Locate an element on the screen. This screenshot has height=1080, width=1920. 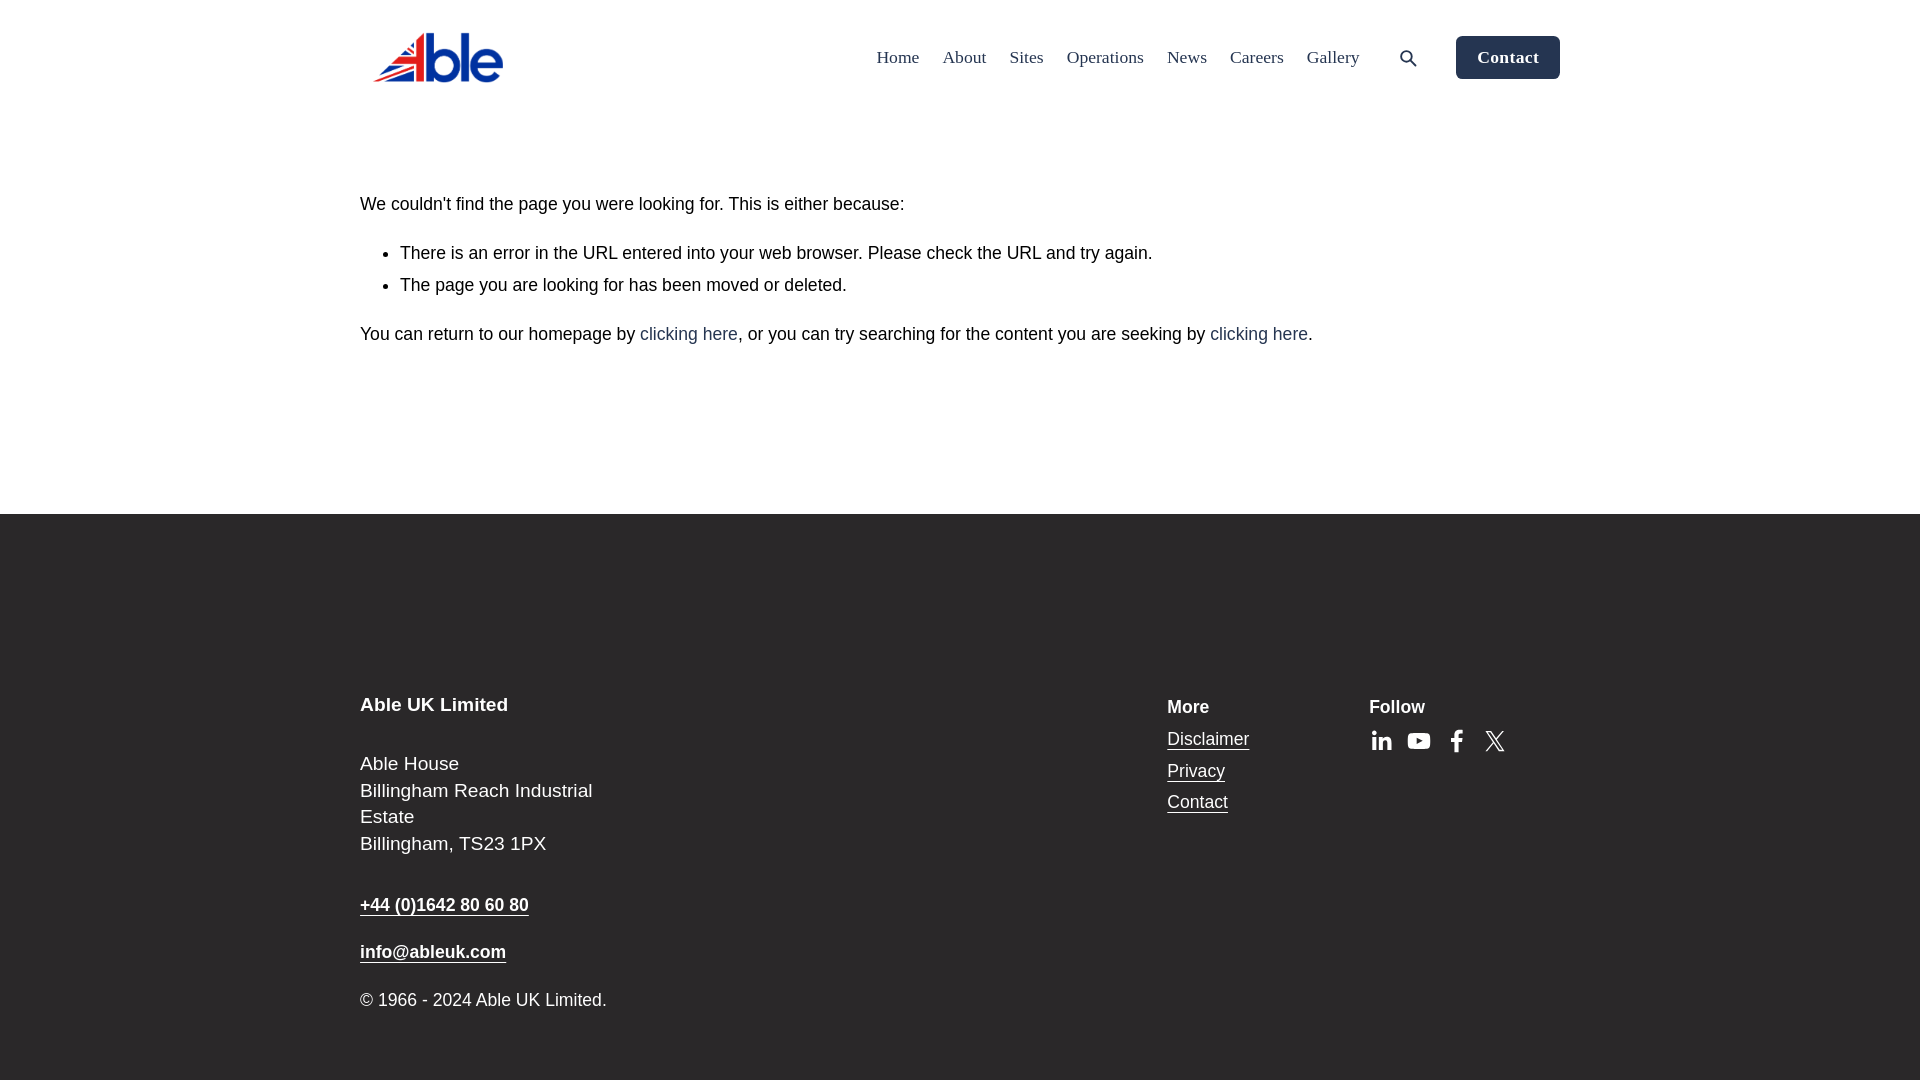
Disclaimer is located at coordinates (1208, 740).